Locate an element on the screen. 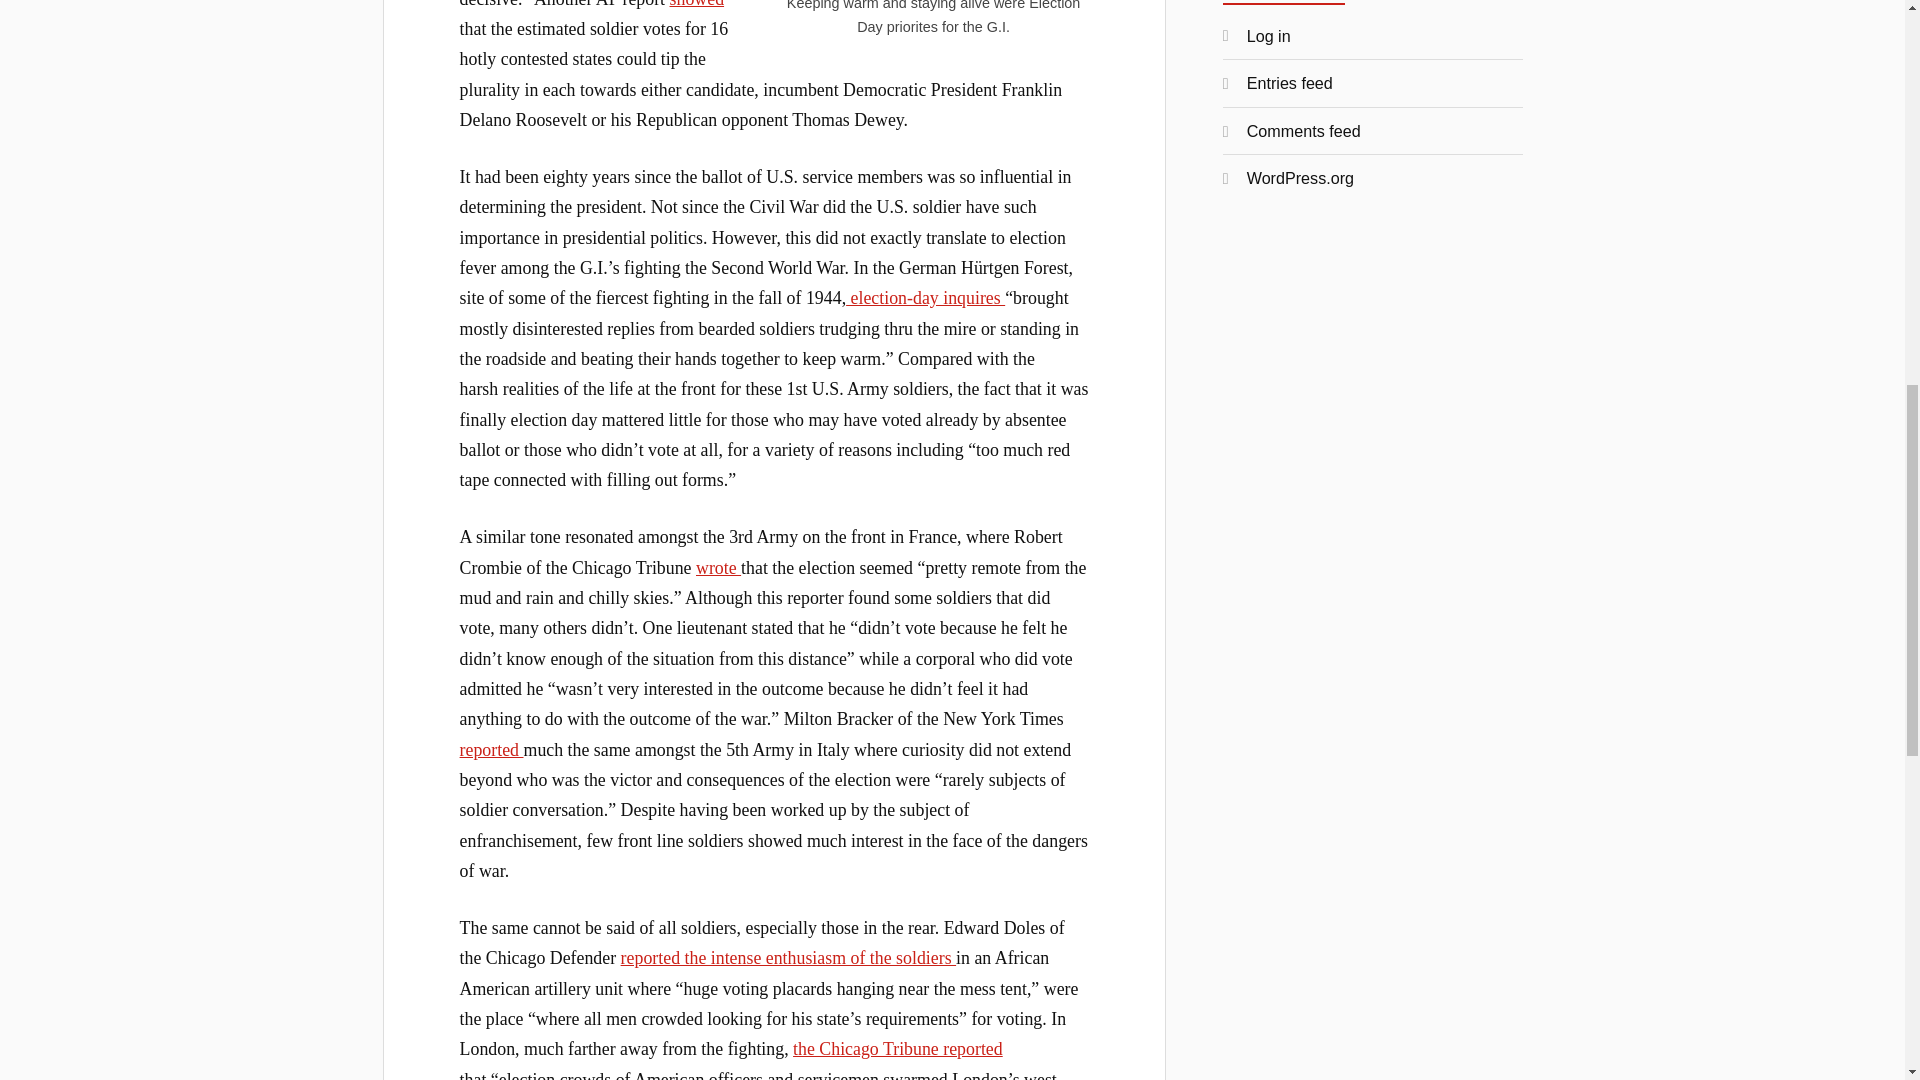 This screenshot has width=1920, height=1080. reported the intense enthusiasm of the soldiers is located at coordinates (788, 958).